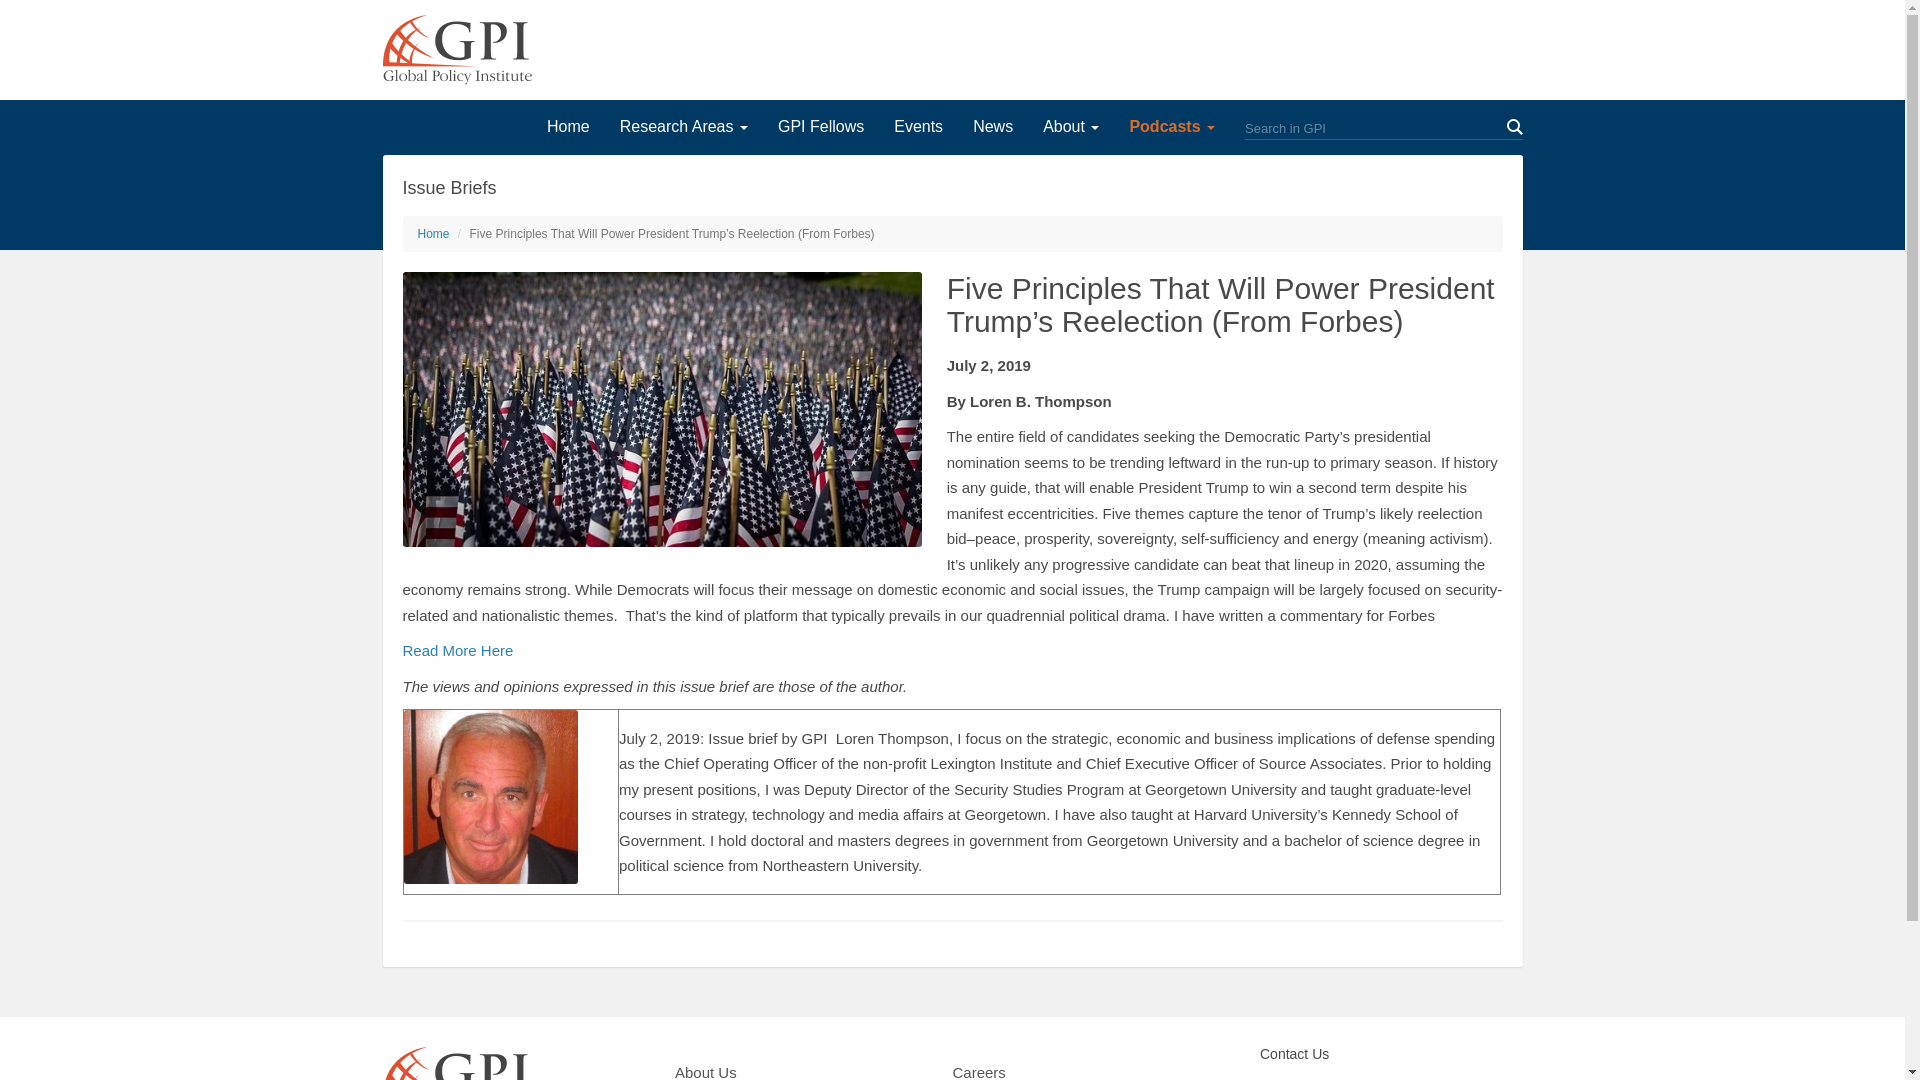 The width and height of the screenshot is (1920, 1080). What do you see at coordinates (568, 130) in the screenshot?
I see `Home` at bounding box center [568, 130].